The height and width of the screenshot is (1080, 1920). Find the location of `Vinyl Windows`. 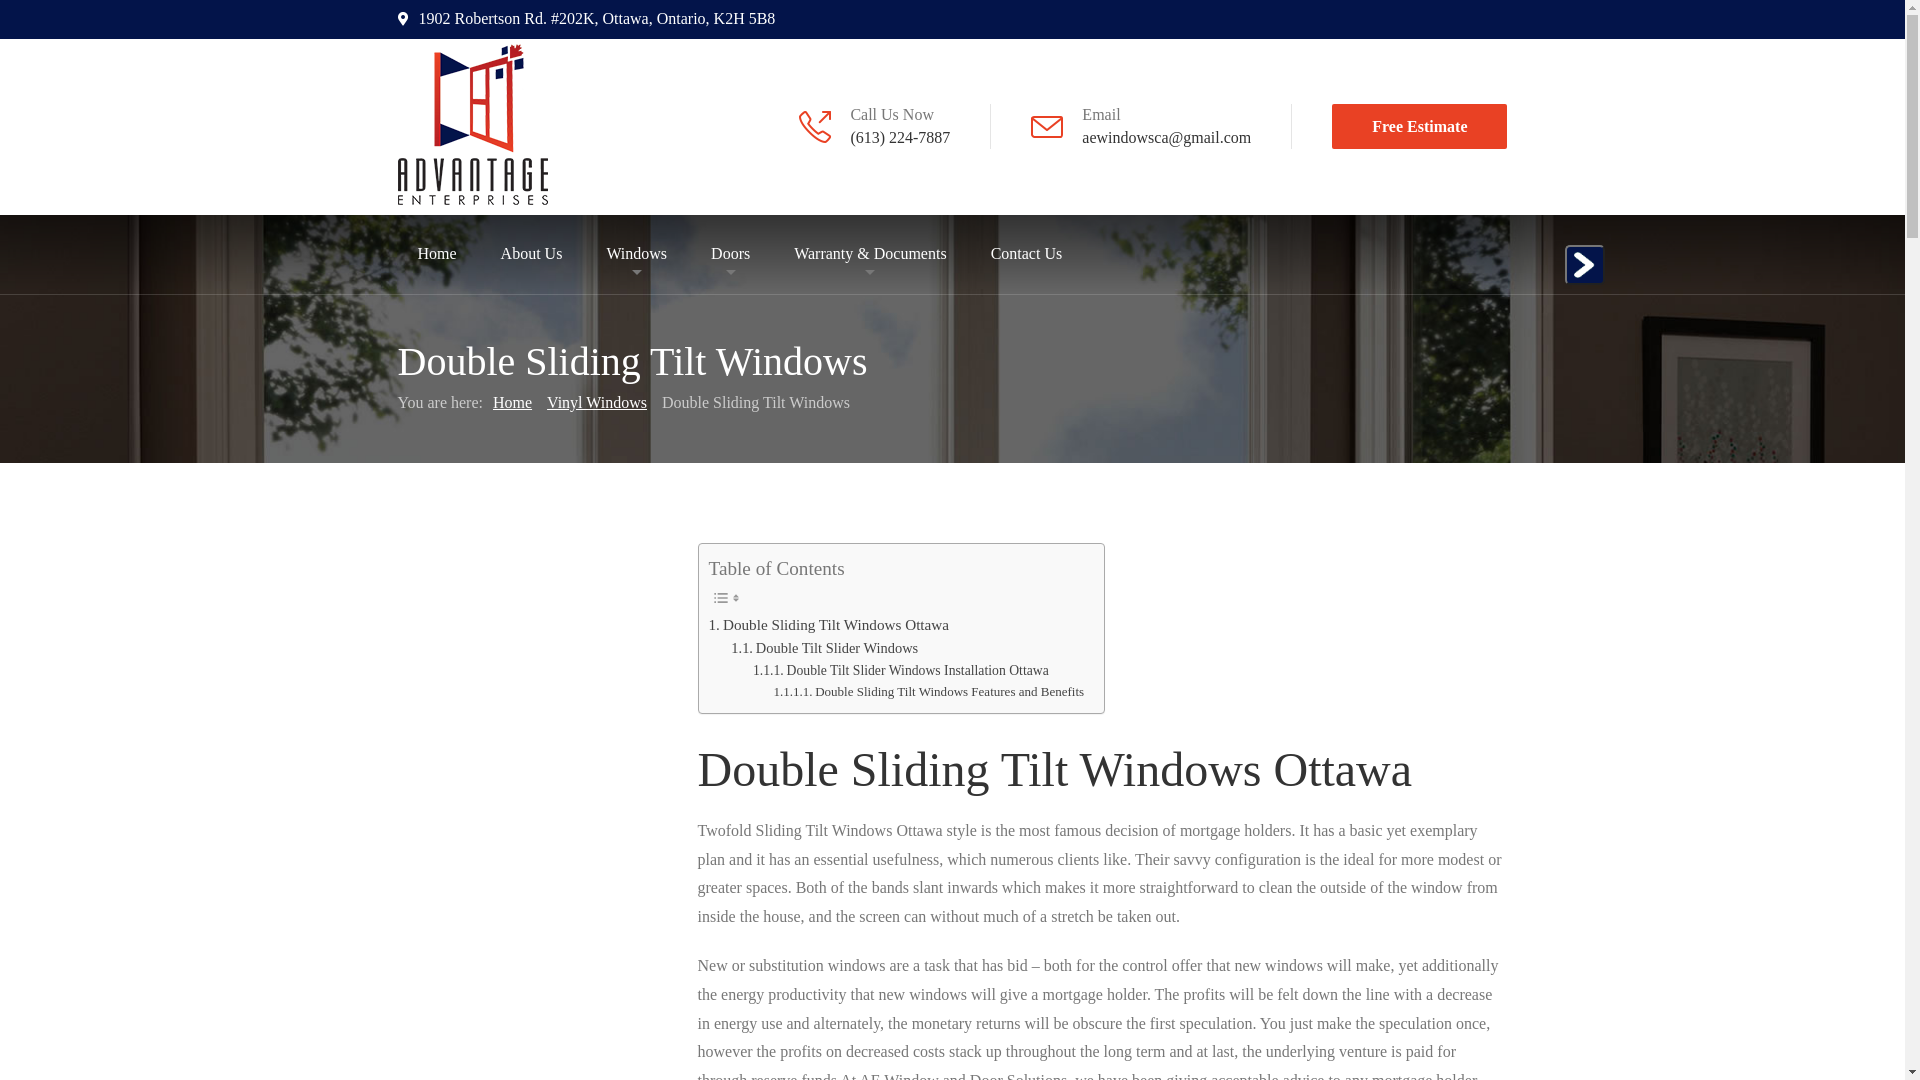

Vinyl Windows is located at coordinates (597, 404).